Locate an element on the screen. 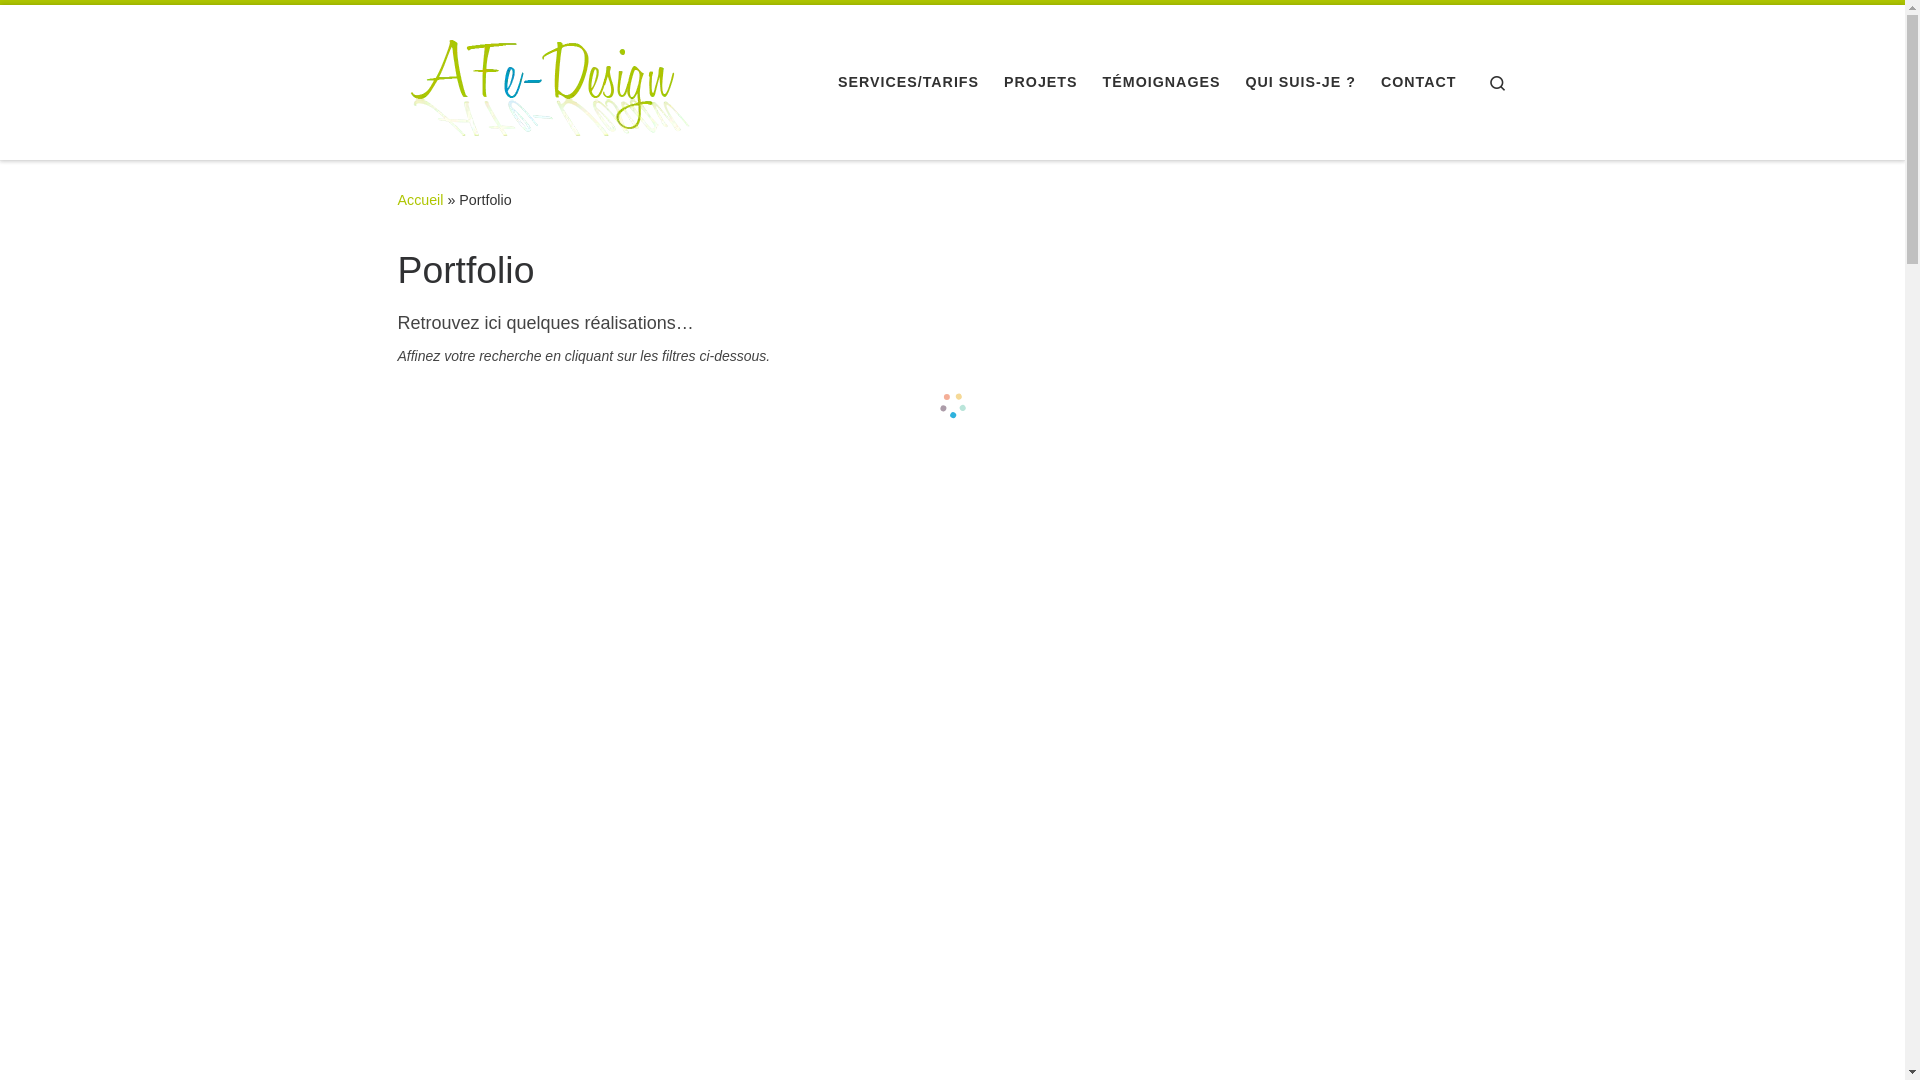 This screenshot has height=1080, width=1920. CONTACT is located at coordinates (1419, 82).